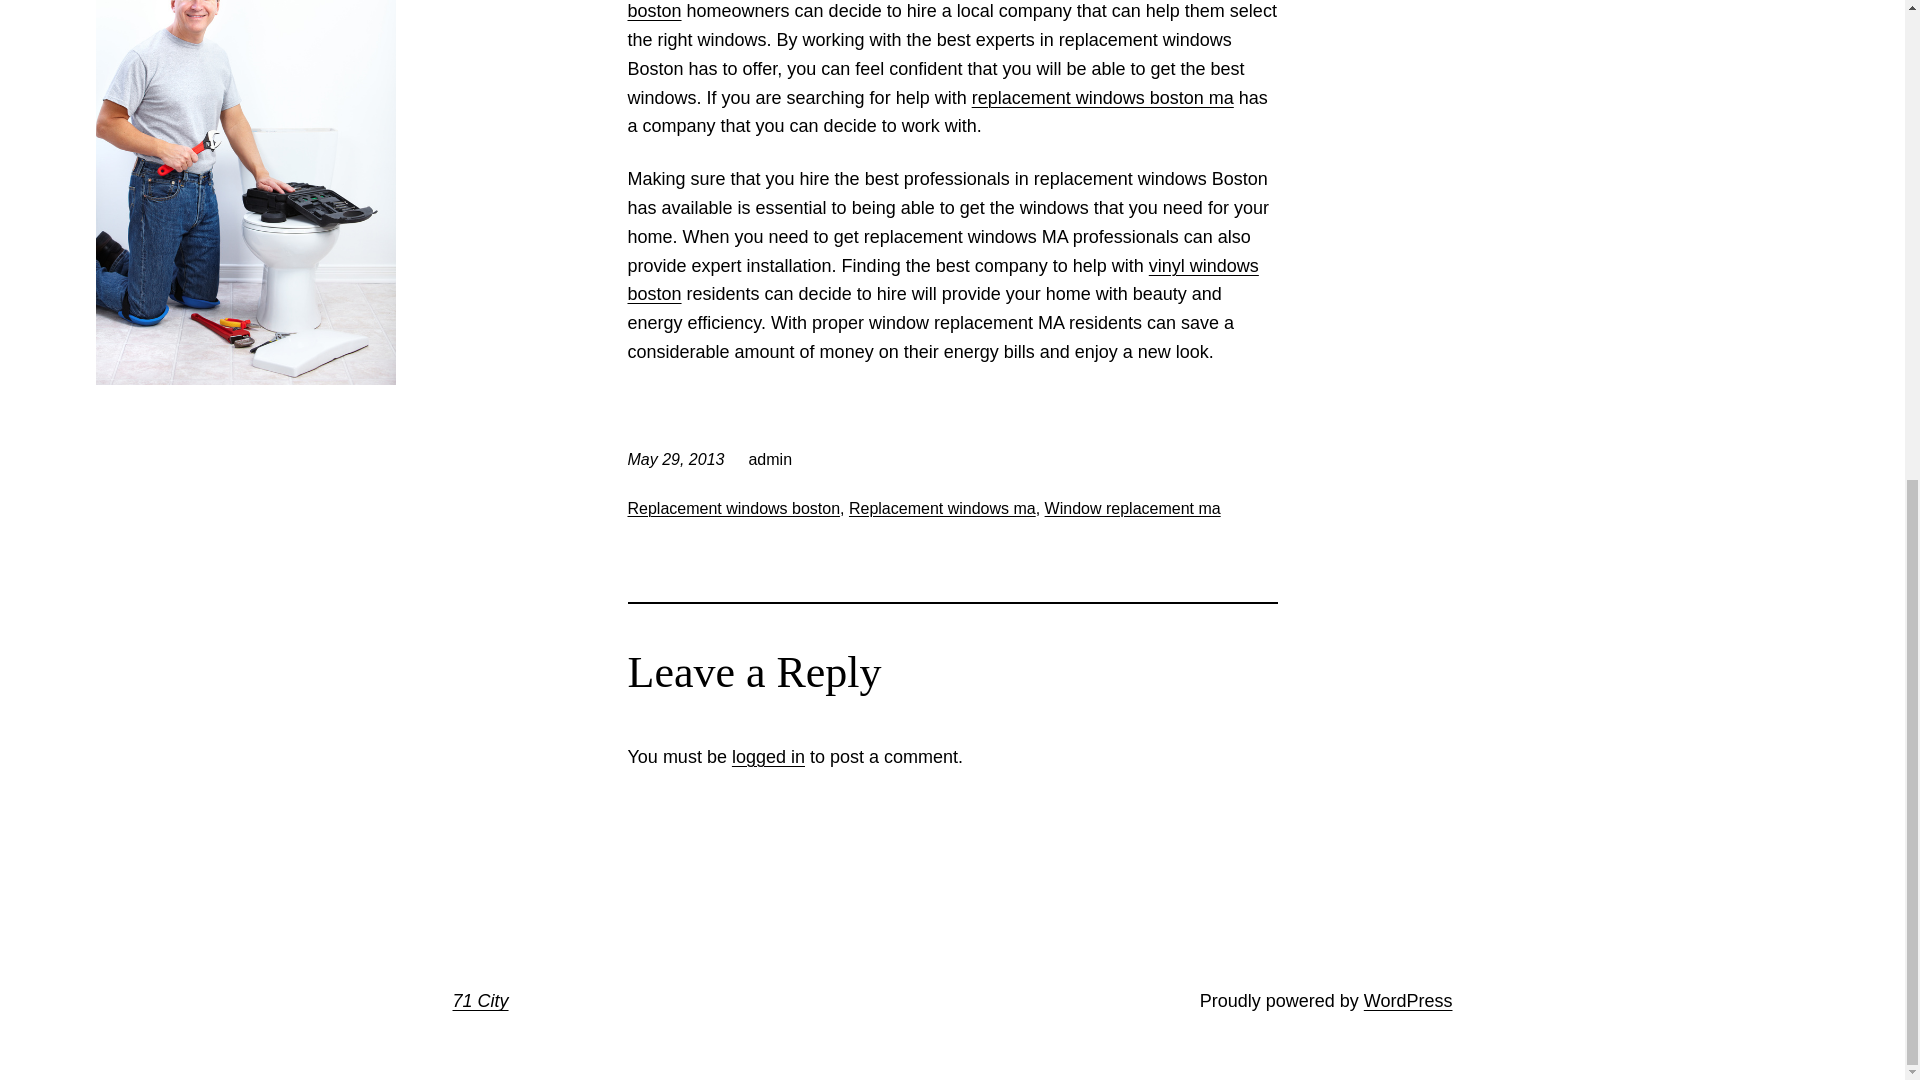  Describe the element at coordinates (1102, 98) in the screenshot. I see `replacement windows boston ma` at that location.